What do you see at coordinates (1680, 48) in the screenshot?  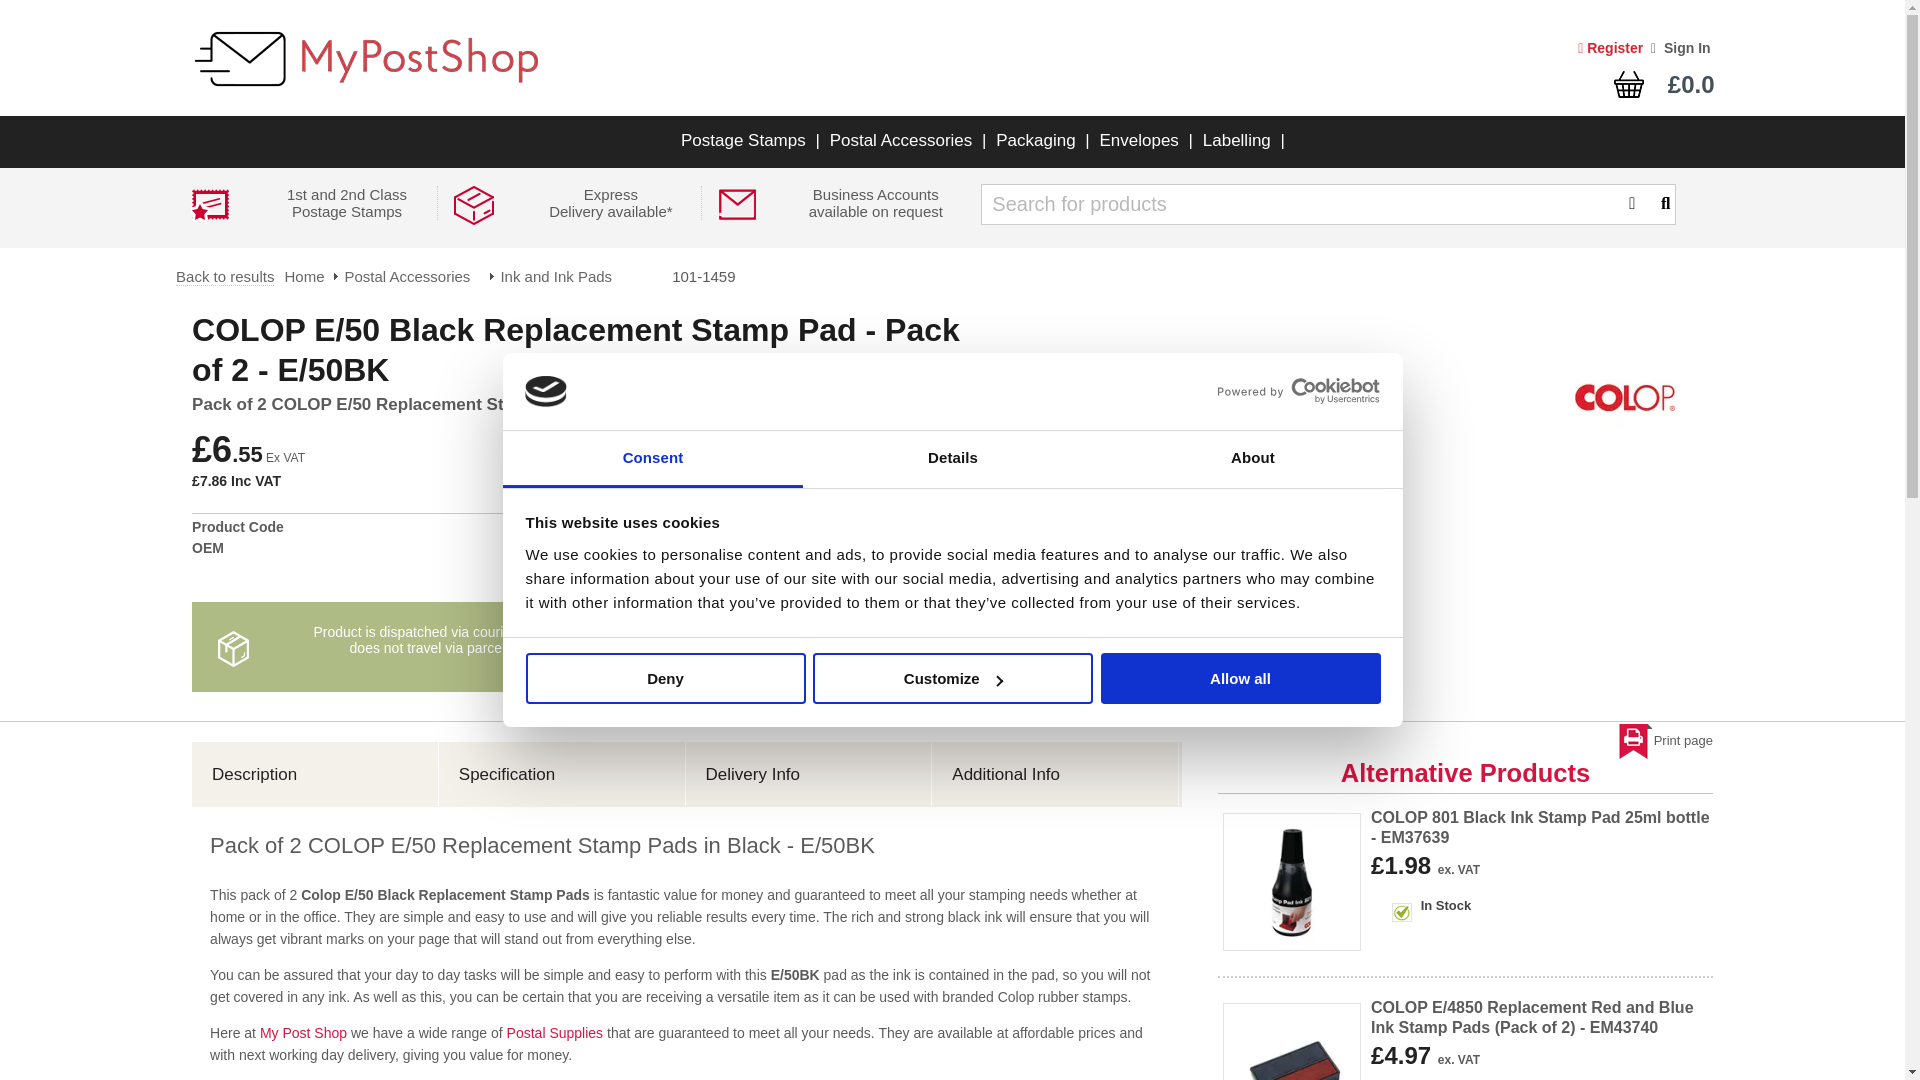 I see `Sign in to My Account` at bounding box center [1680, 48].